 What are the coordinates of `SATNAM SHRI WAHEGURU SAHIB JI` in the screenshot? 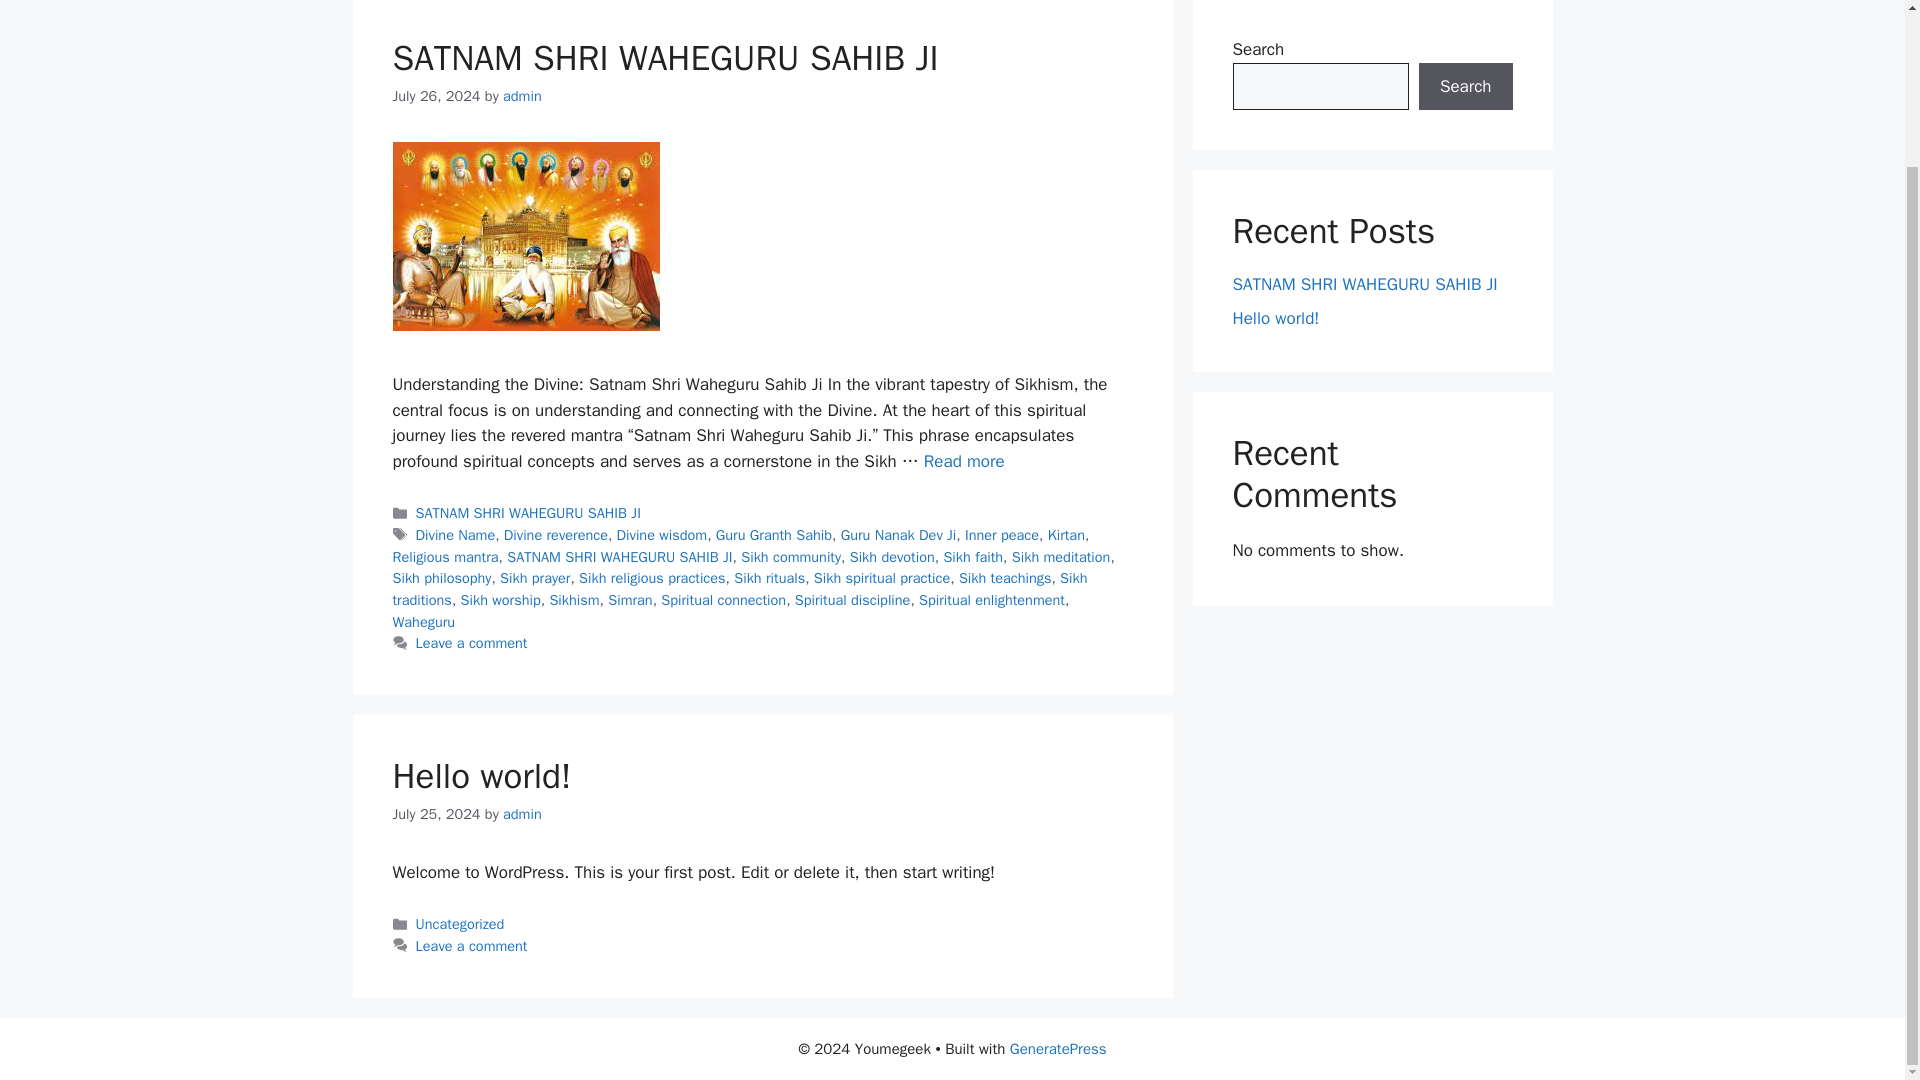 It's located at (528, 512).